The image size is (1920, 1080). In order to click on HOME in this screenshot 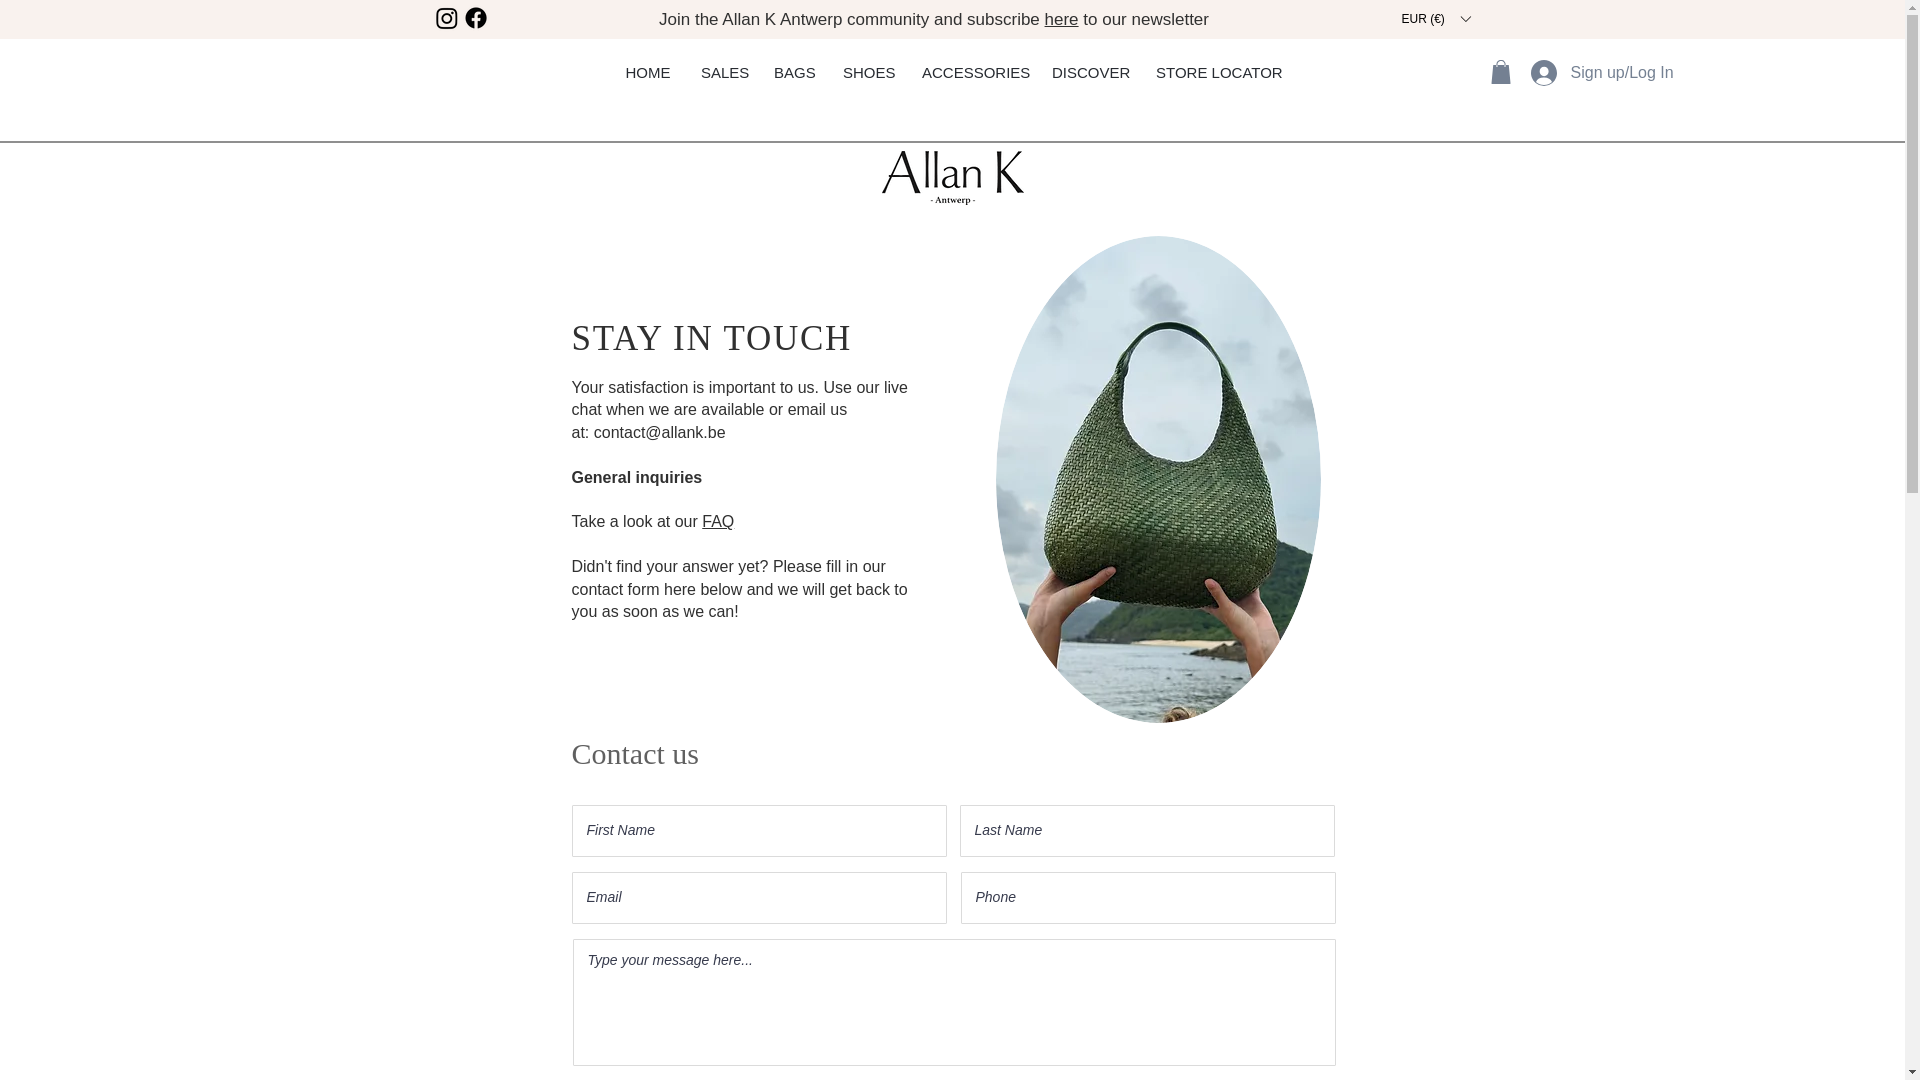, I will do `click(648, 72)`.